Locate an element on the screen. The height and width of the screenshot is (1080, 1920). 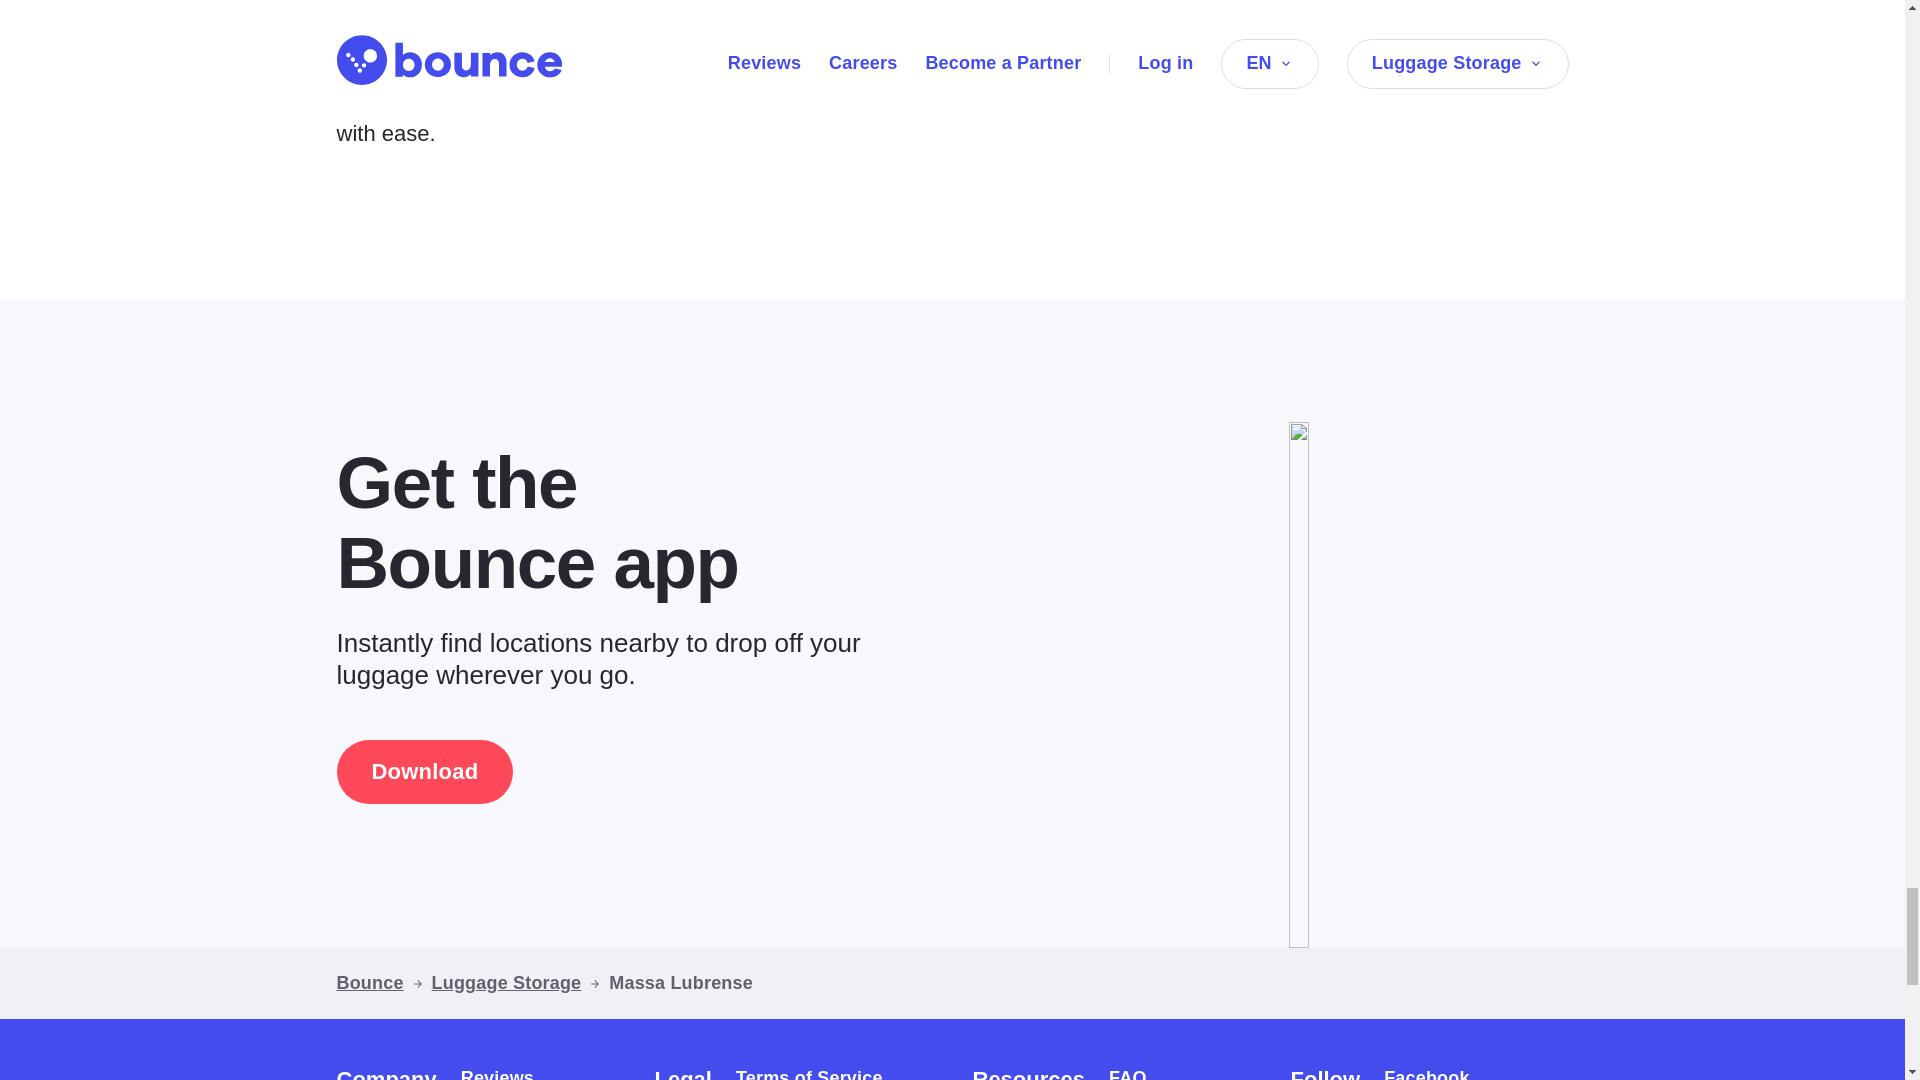
Luggage Storage is located at coordinates (506, 983).